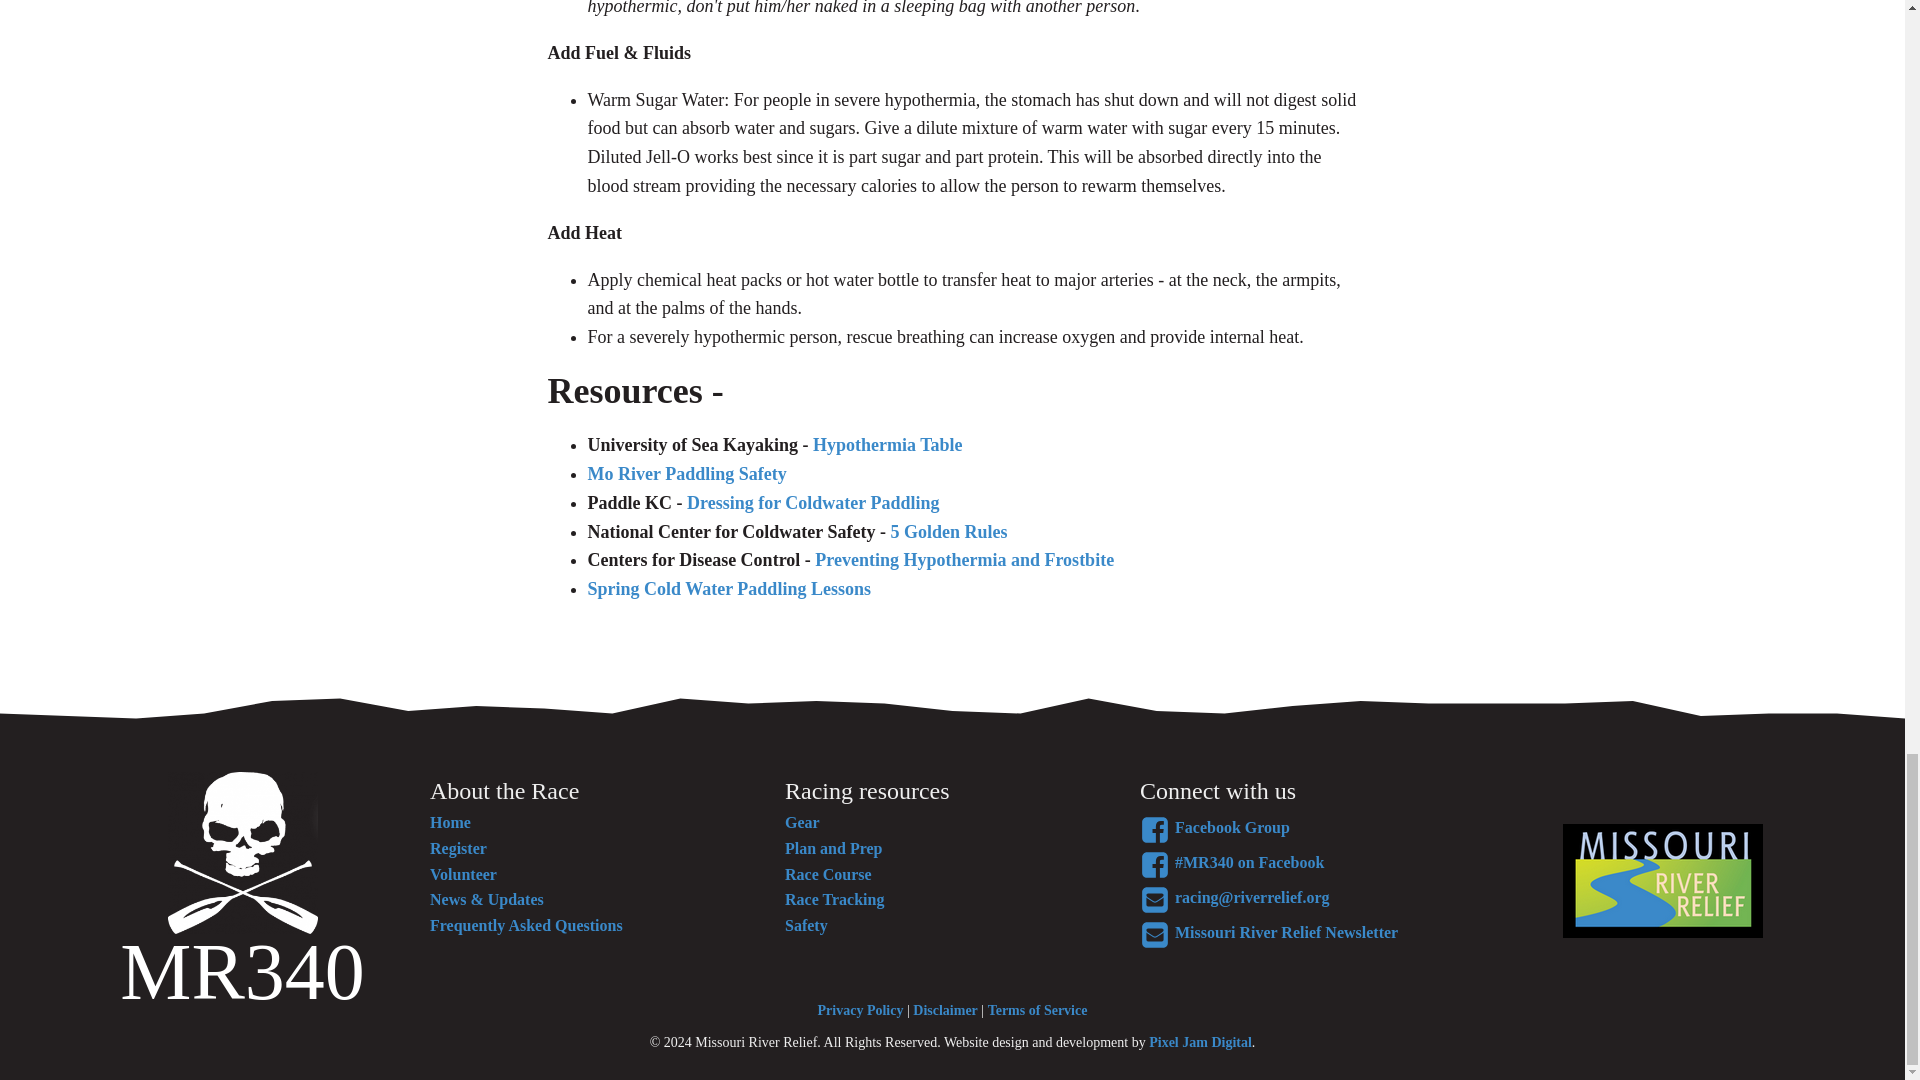 The width and height of the screenshot is (1920, 1080). Describe the element at coordinates (1320, 830) in the screenshot. I see `Facebook Group` at that location.